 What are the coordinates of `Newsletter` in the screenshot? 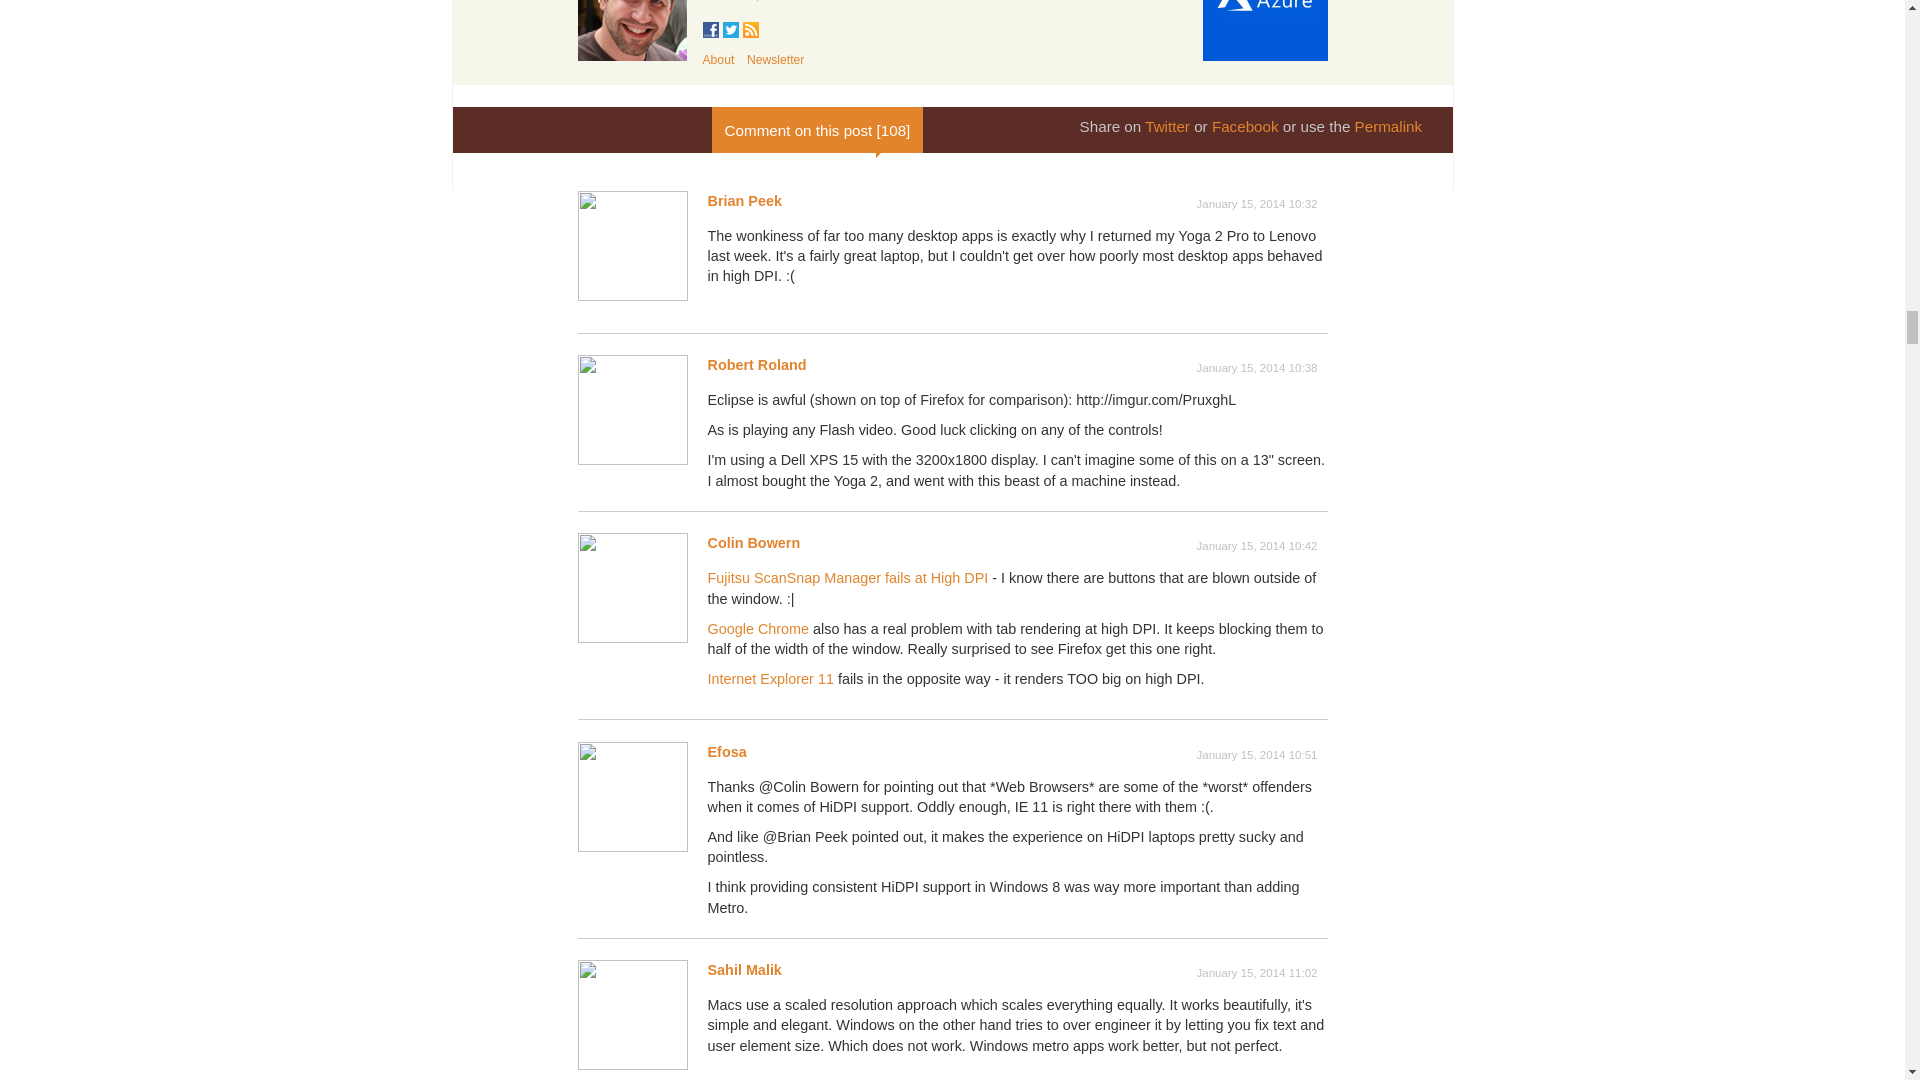 It's located at (775, 59).